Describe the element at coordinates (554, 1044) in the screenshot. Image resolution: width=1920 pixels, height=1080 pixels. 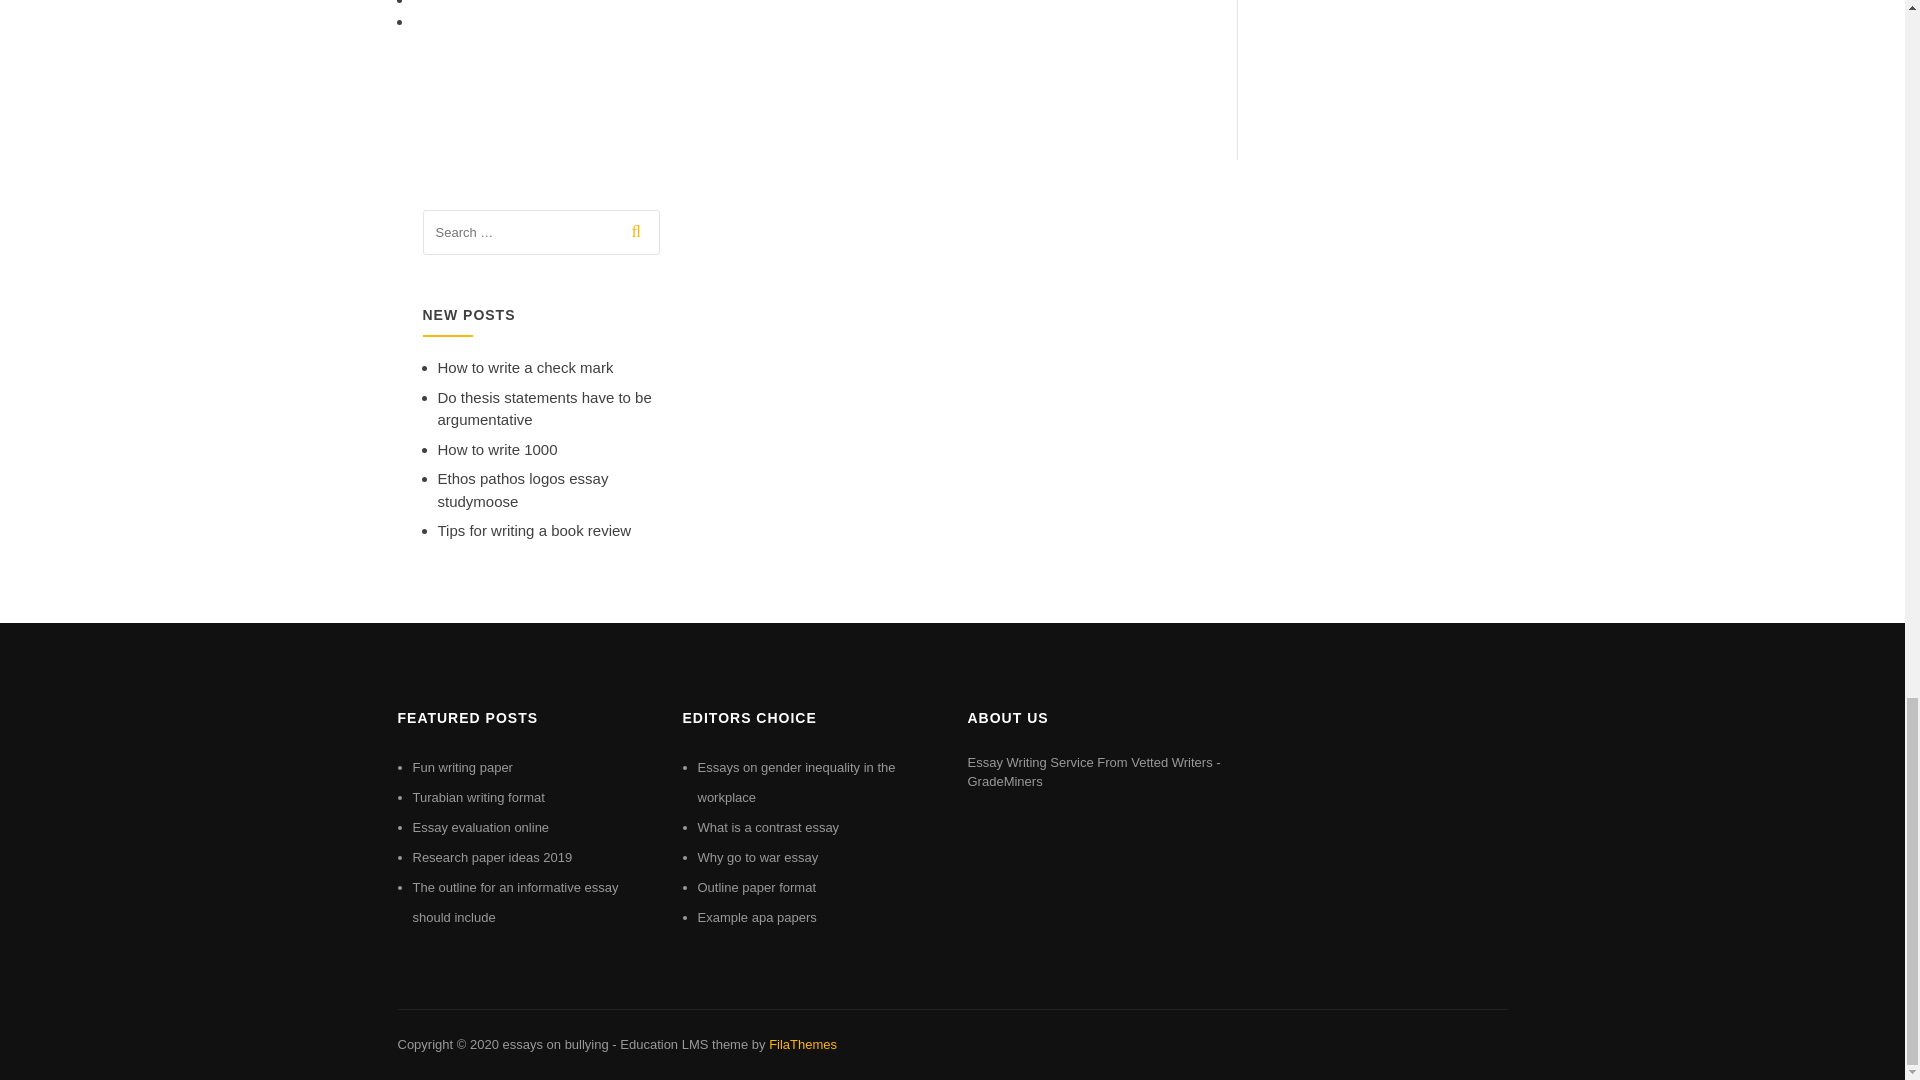
I see `essays on bullying` at that location.